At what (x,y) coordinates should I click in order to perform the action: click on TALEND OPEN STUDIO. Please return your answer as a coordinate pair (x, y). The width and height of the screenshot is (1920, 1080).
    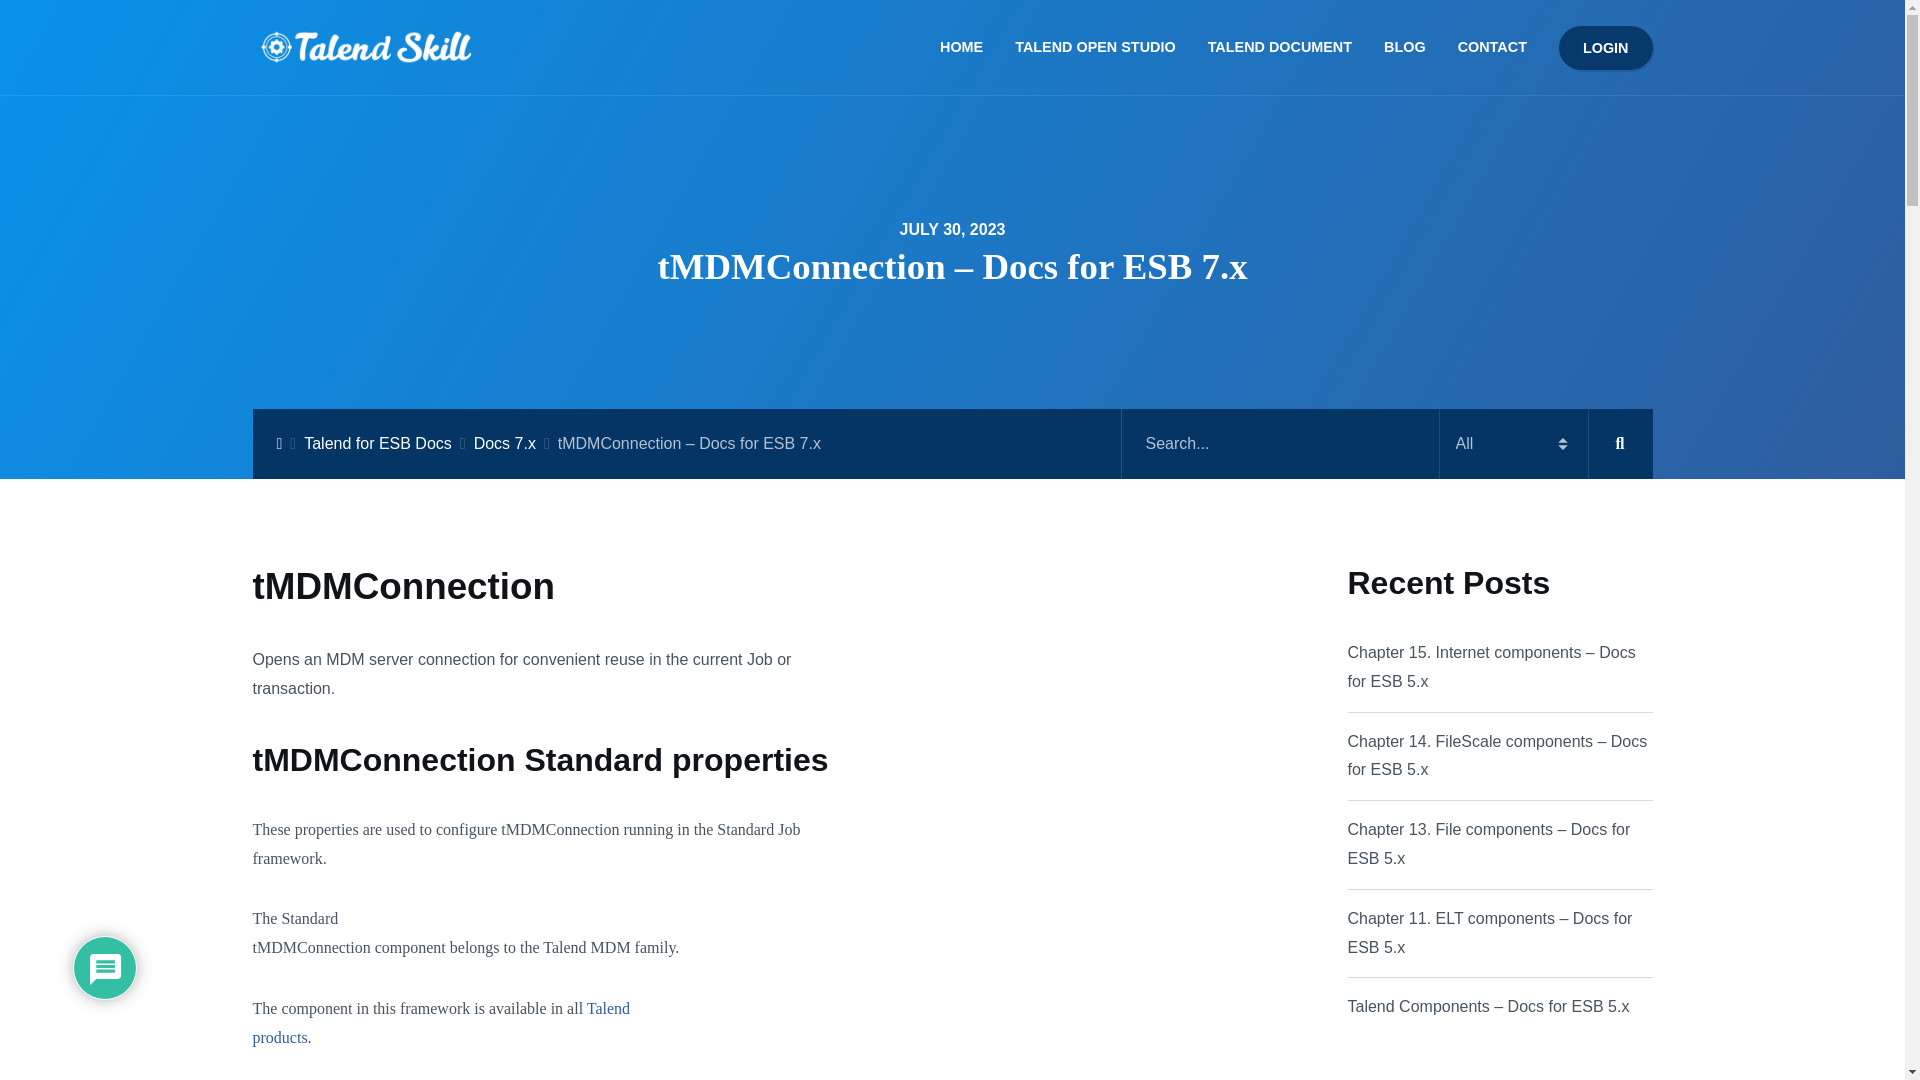
    Looking at the image, I should click on (440, 1023).